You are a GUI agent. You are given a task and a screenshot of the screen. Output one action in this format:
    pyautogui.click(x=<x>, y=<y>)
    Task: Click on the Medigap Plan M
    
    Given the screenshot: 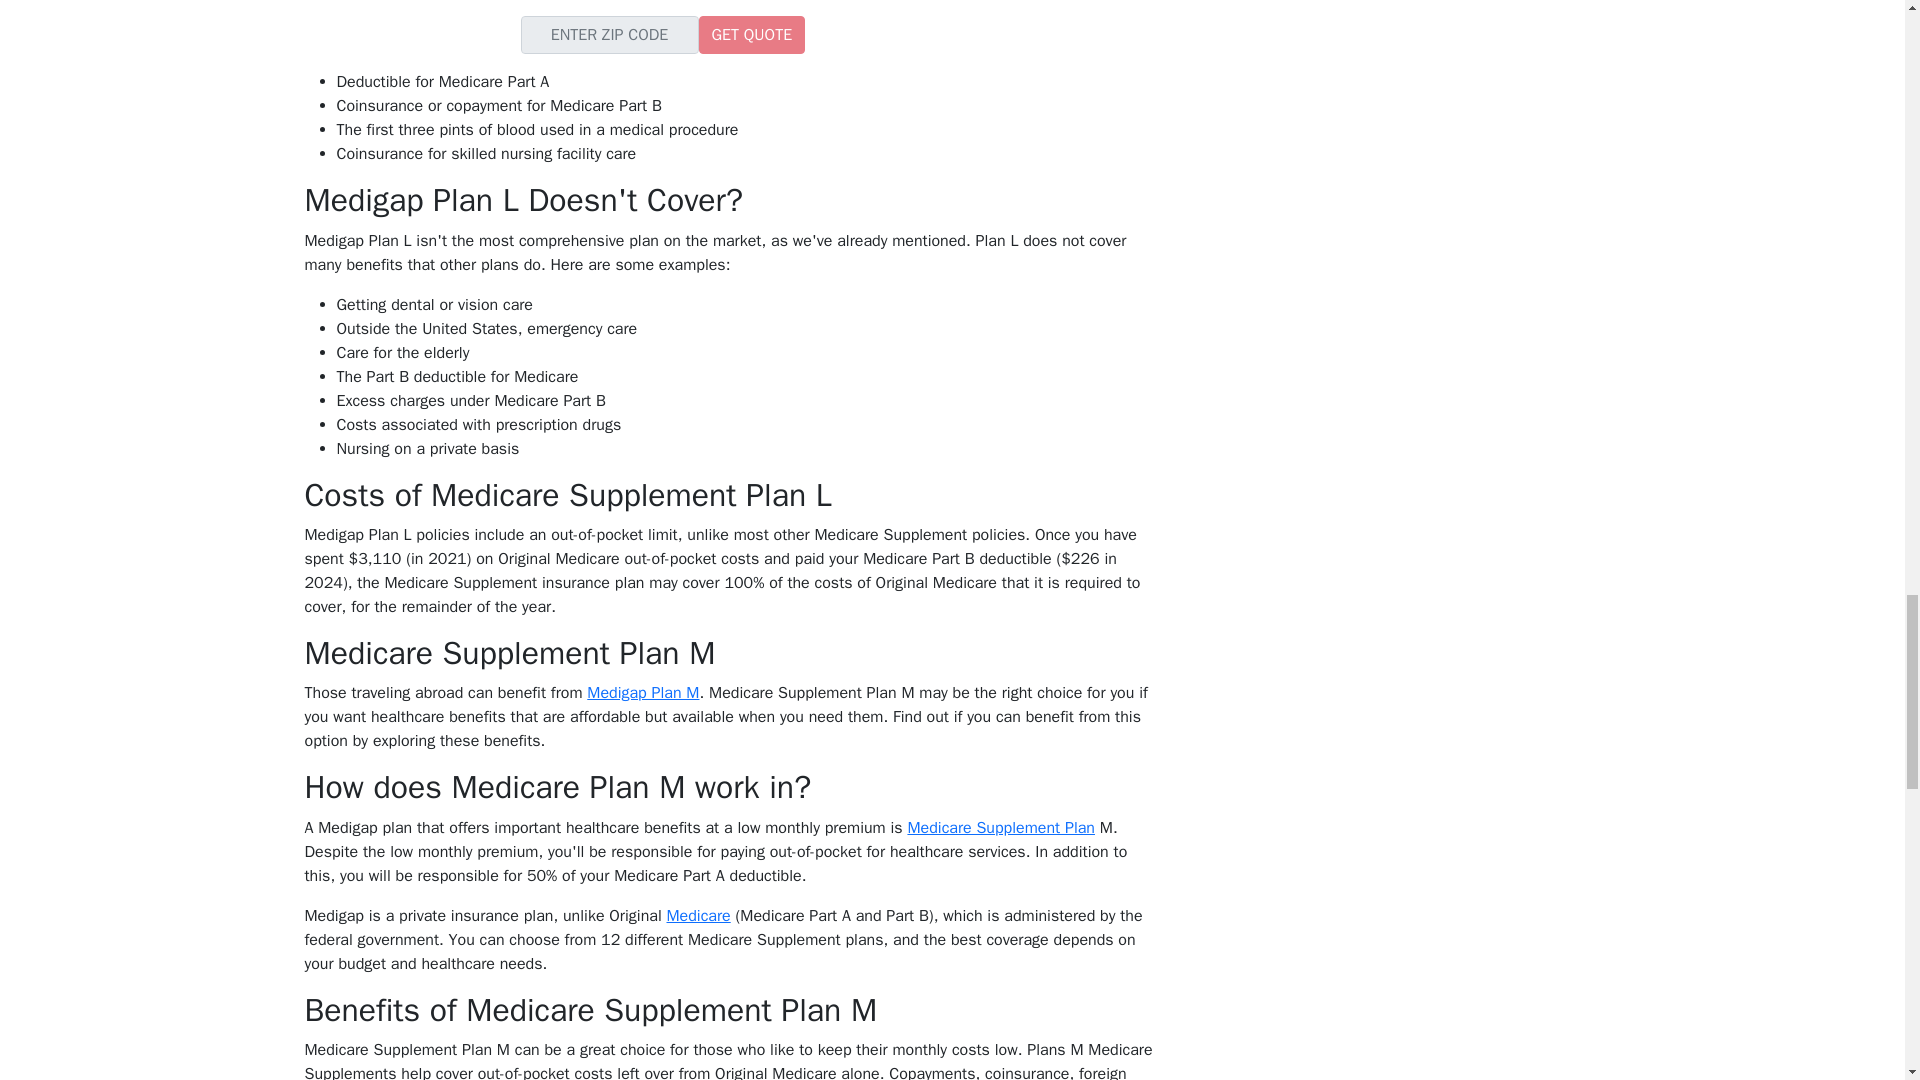 What is the action you would take?
    pyautogui.click(x=642, y=692)
    